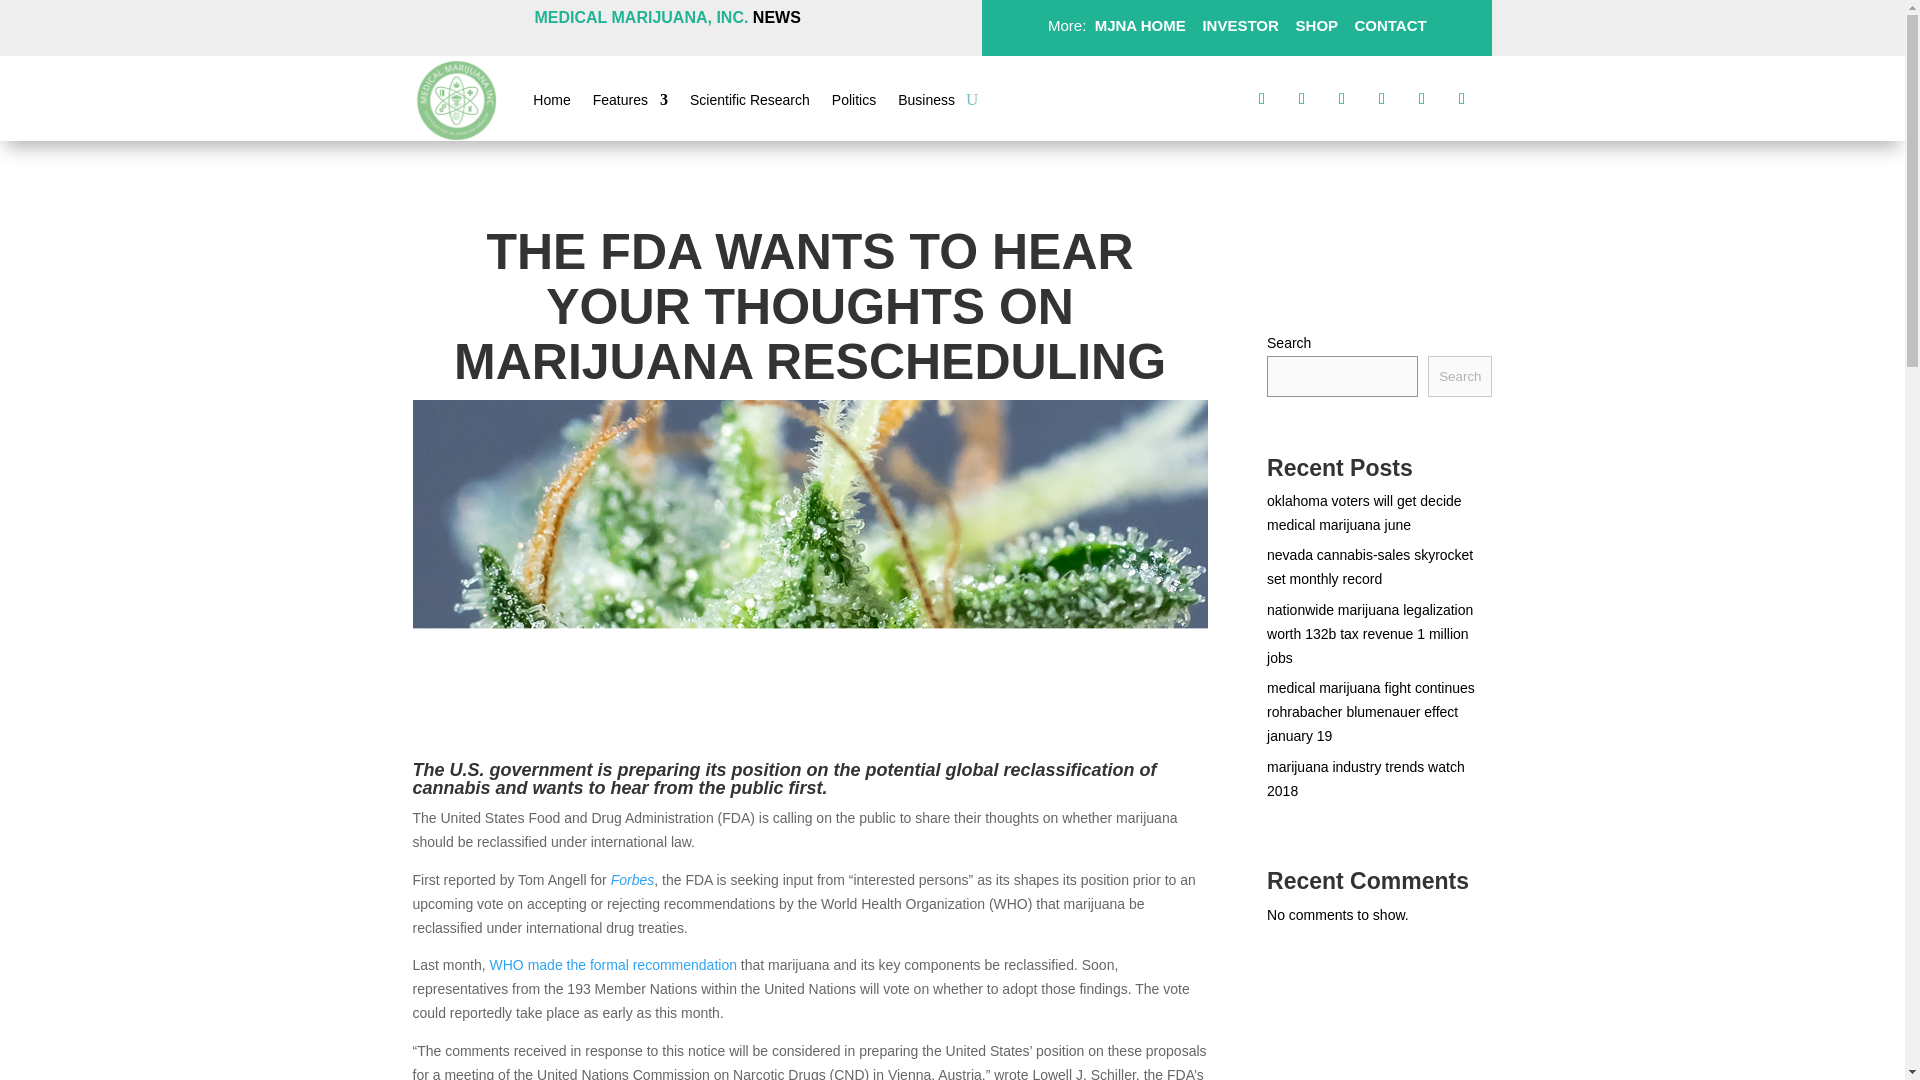 This screenshot has width=1920, height=1080. Describe the element at coordinates (1422, 98) in the screenshot. I see `Follow on LinkedIn` at that location.